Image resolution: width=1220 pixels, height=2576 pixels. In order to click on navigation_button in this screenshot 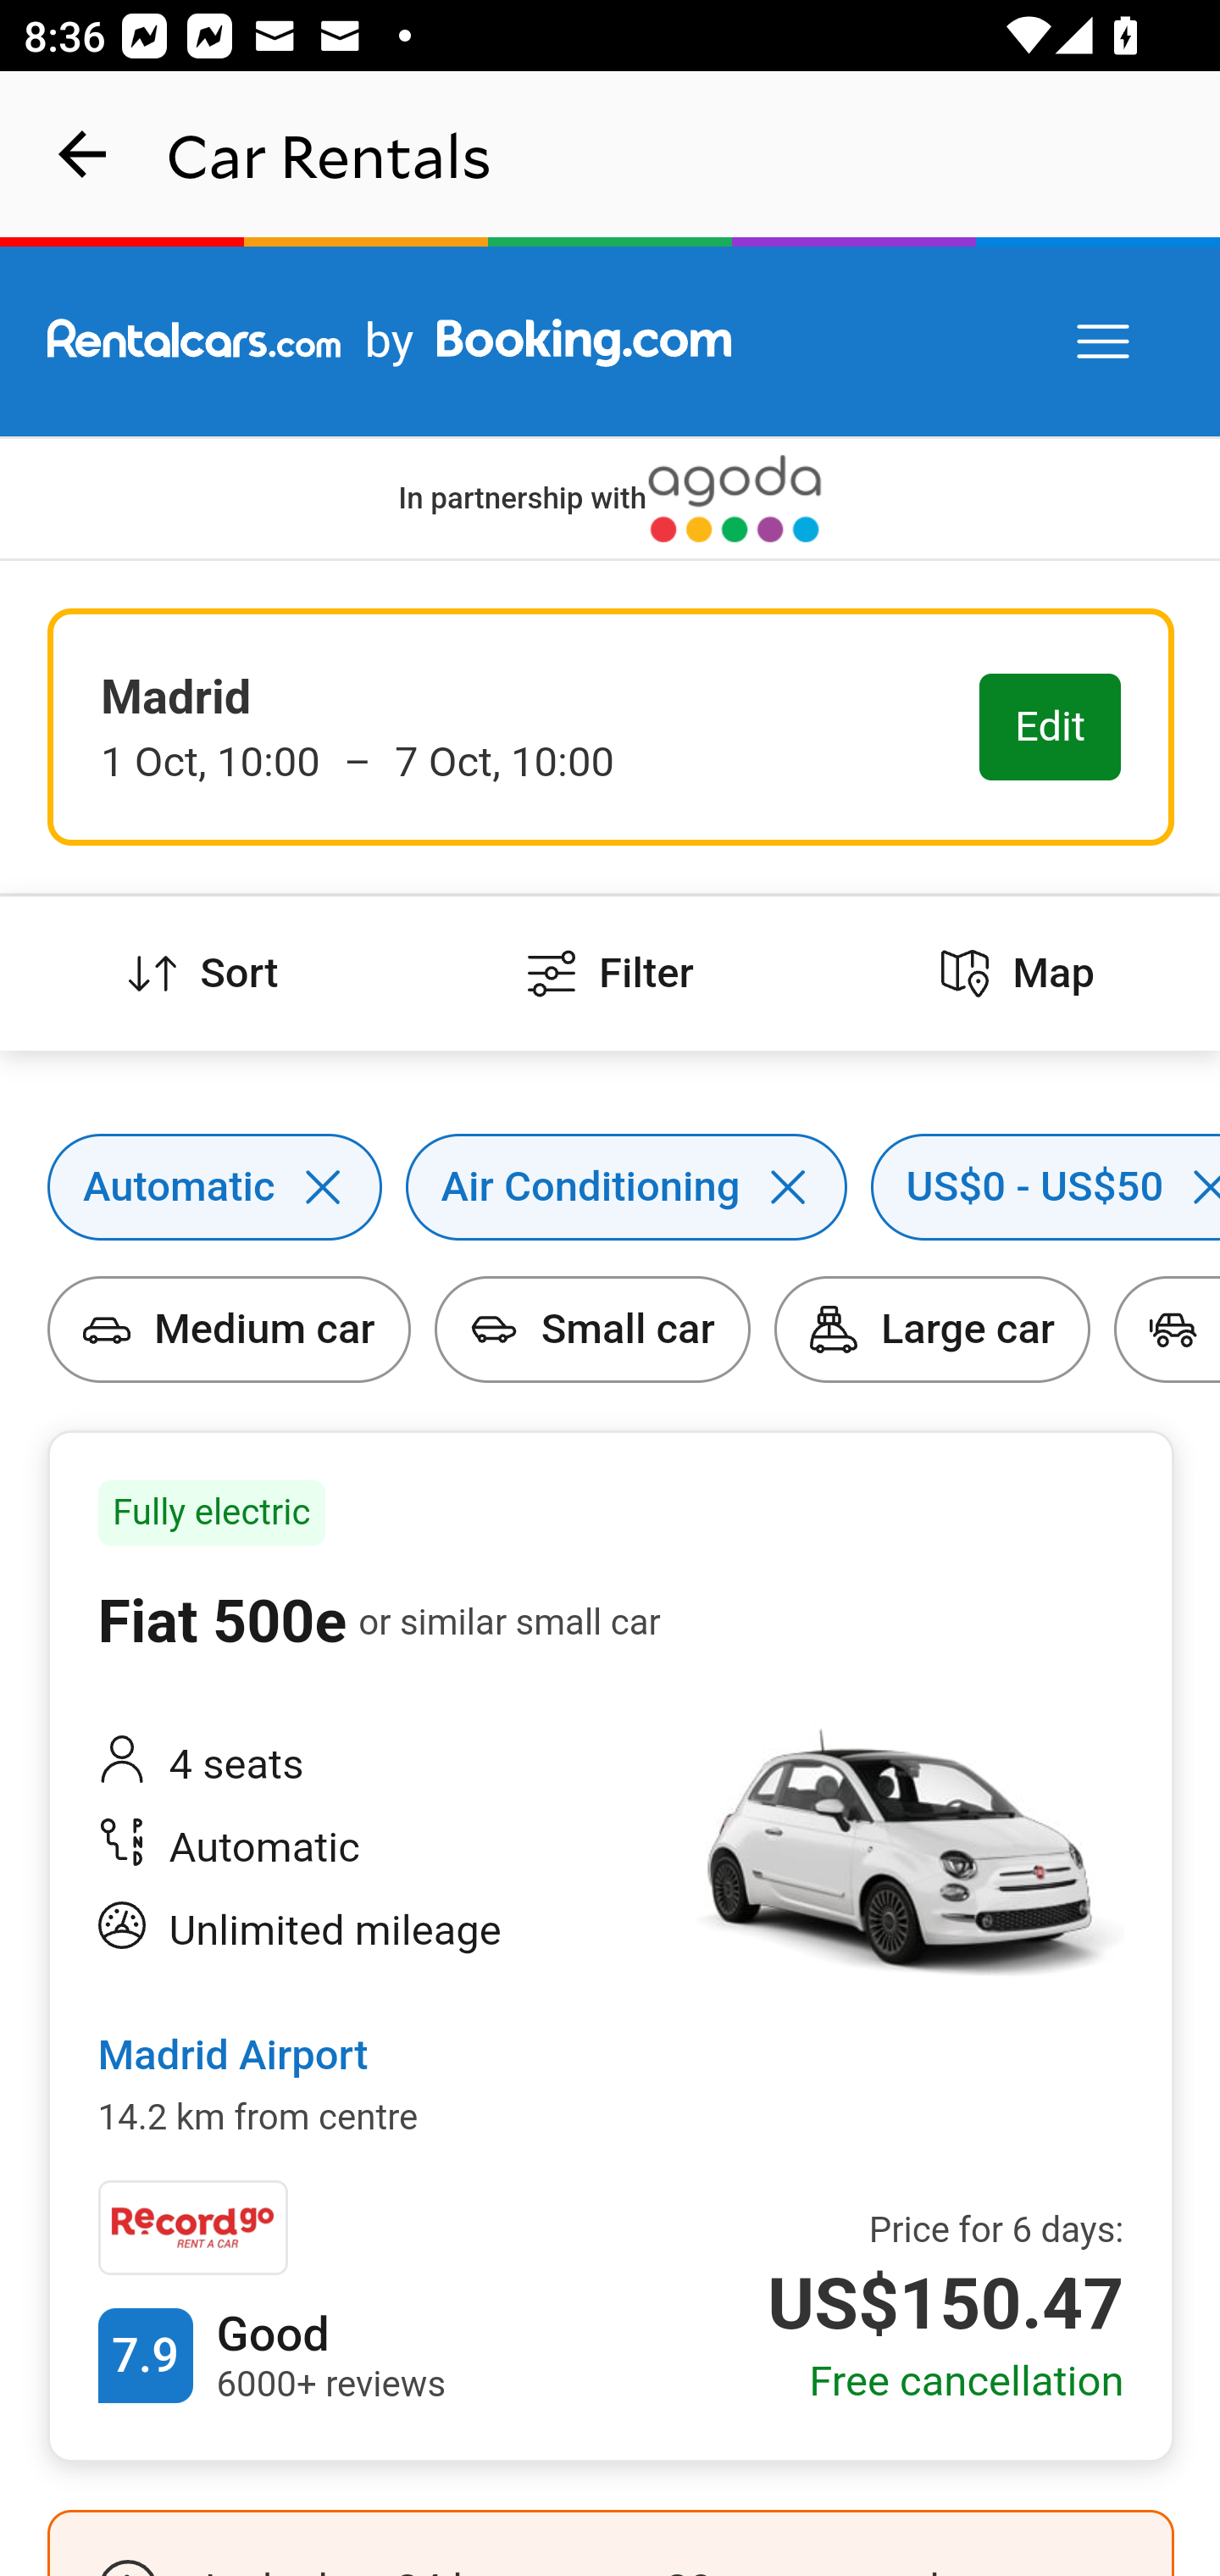, I will do `click(83, 154)`.